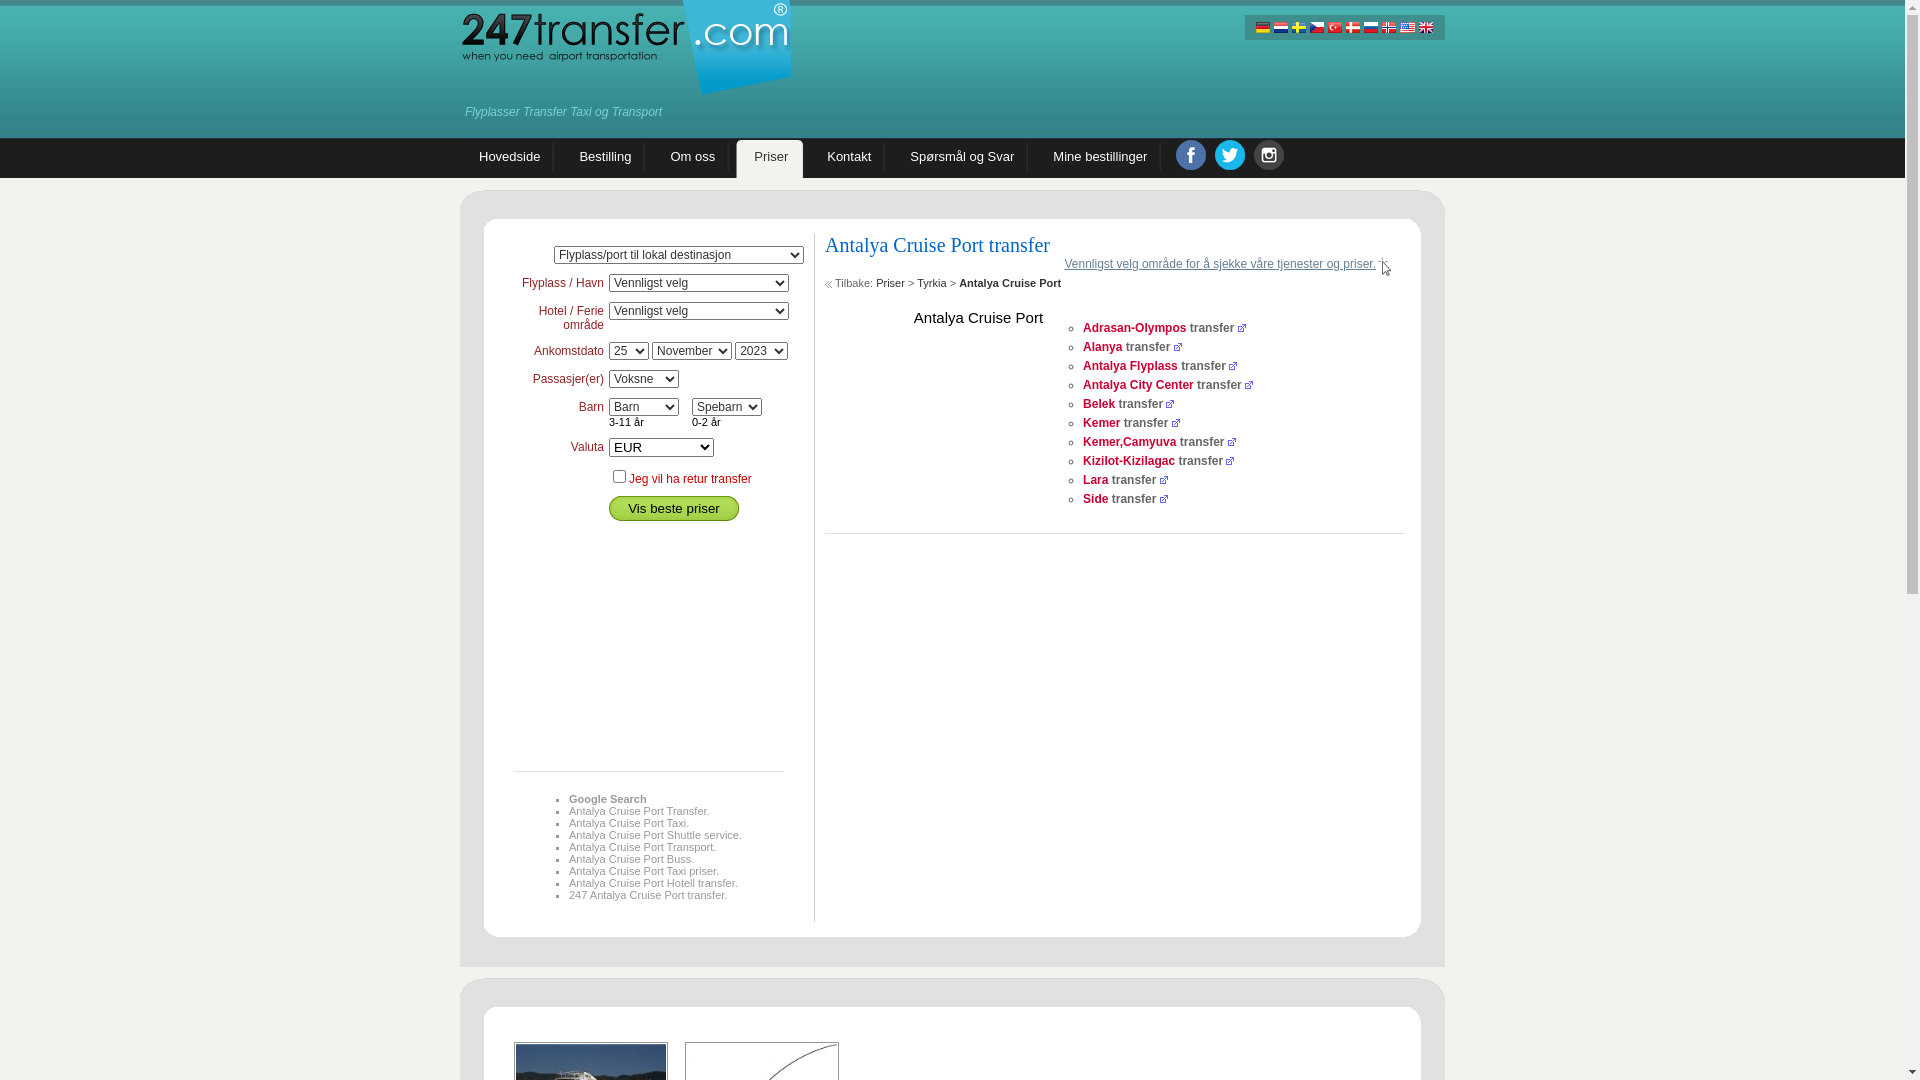  I want to click on Antalya Cruise Port Adrasan-Olympos transfer, so click(1242, 328).